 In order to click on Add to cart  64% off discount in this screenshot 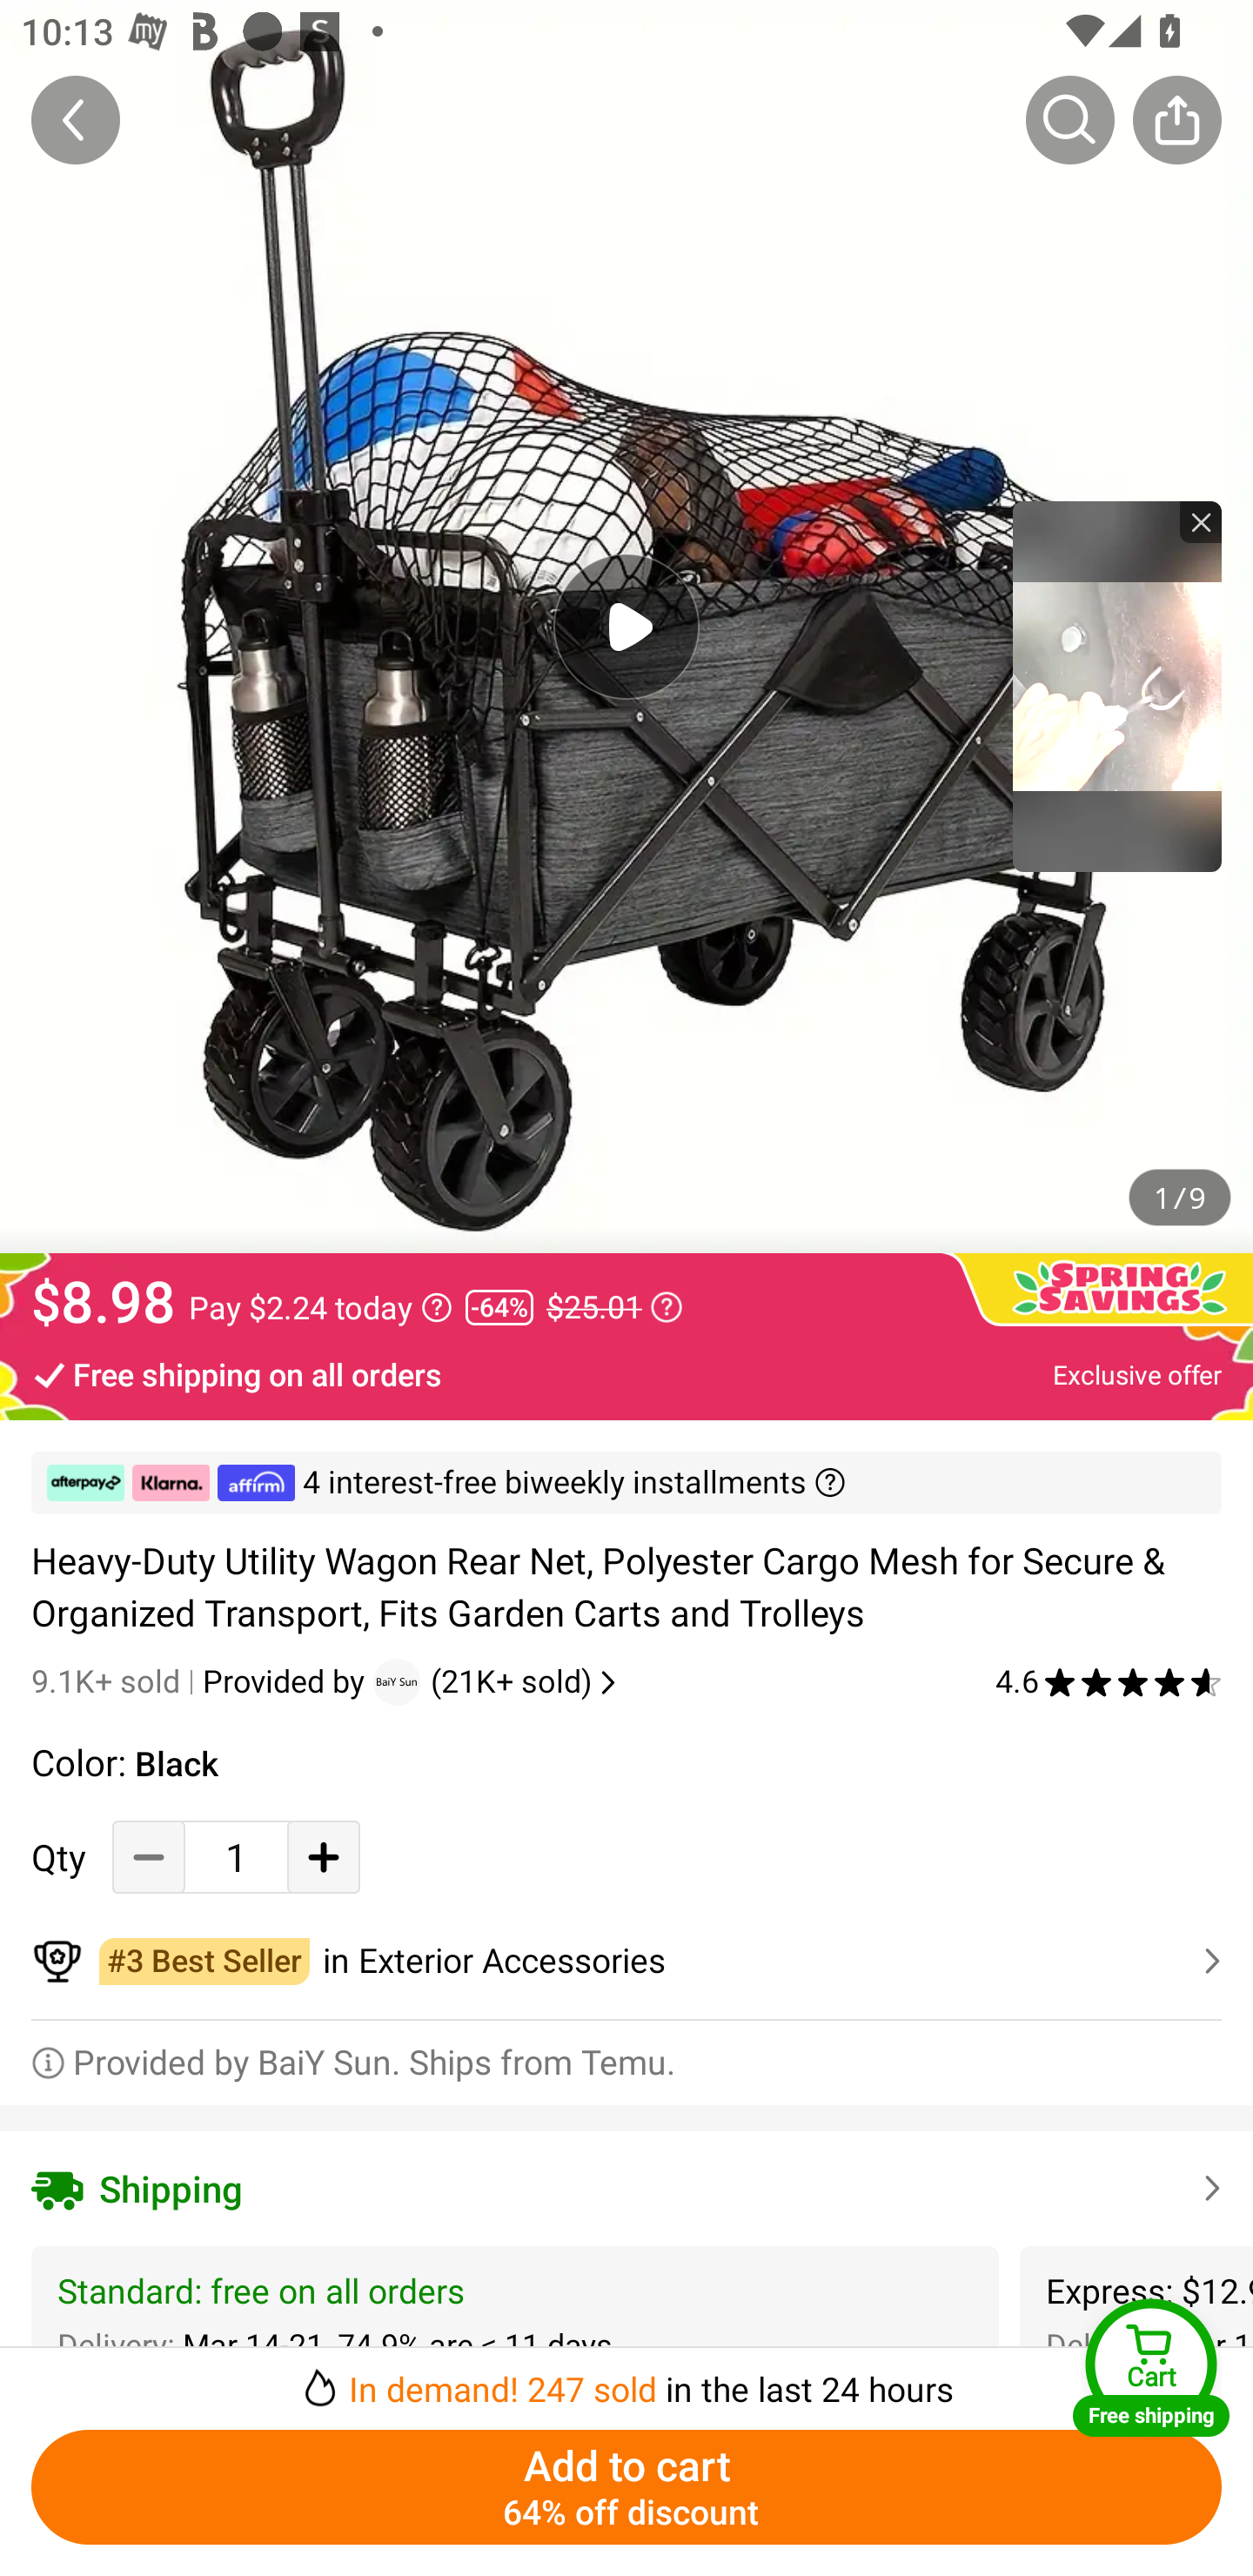, I will do `click(626, 2487)`.